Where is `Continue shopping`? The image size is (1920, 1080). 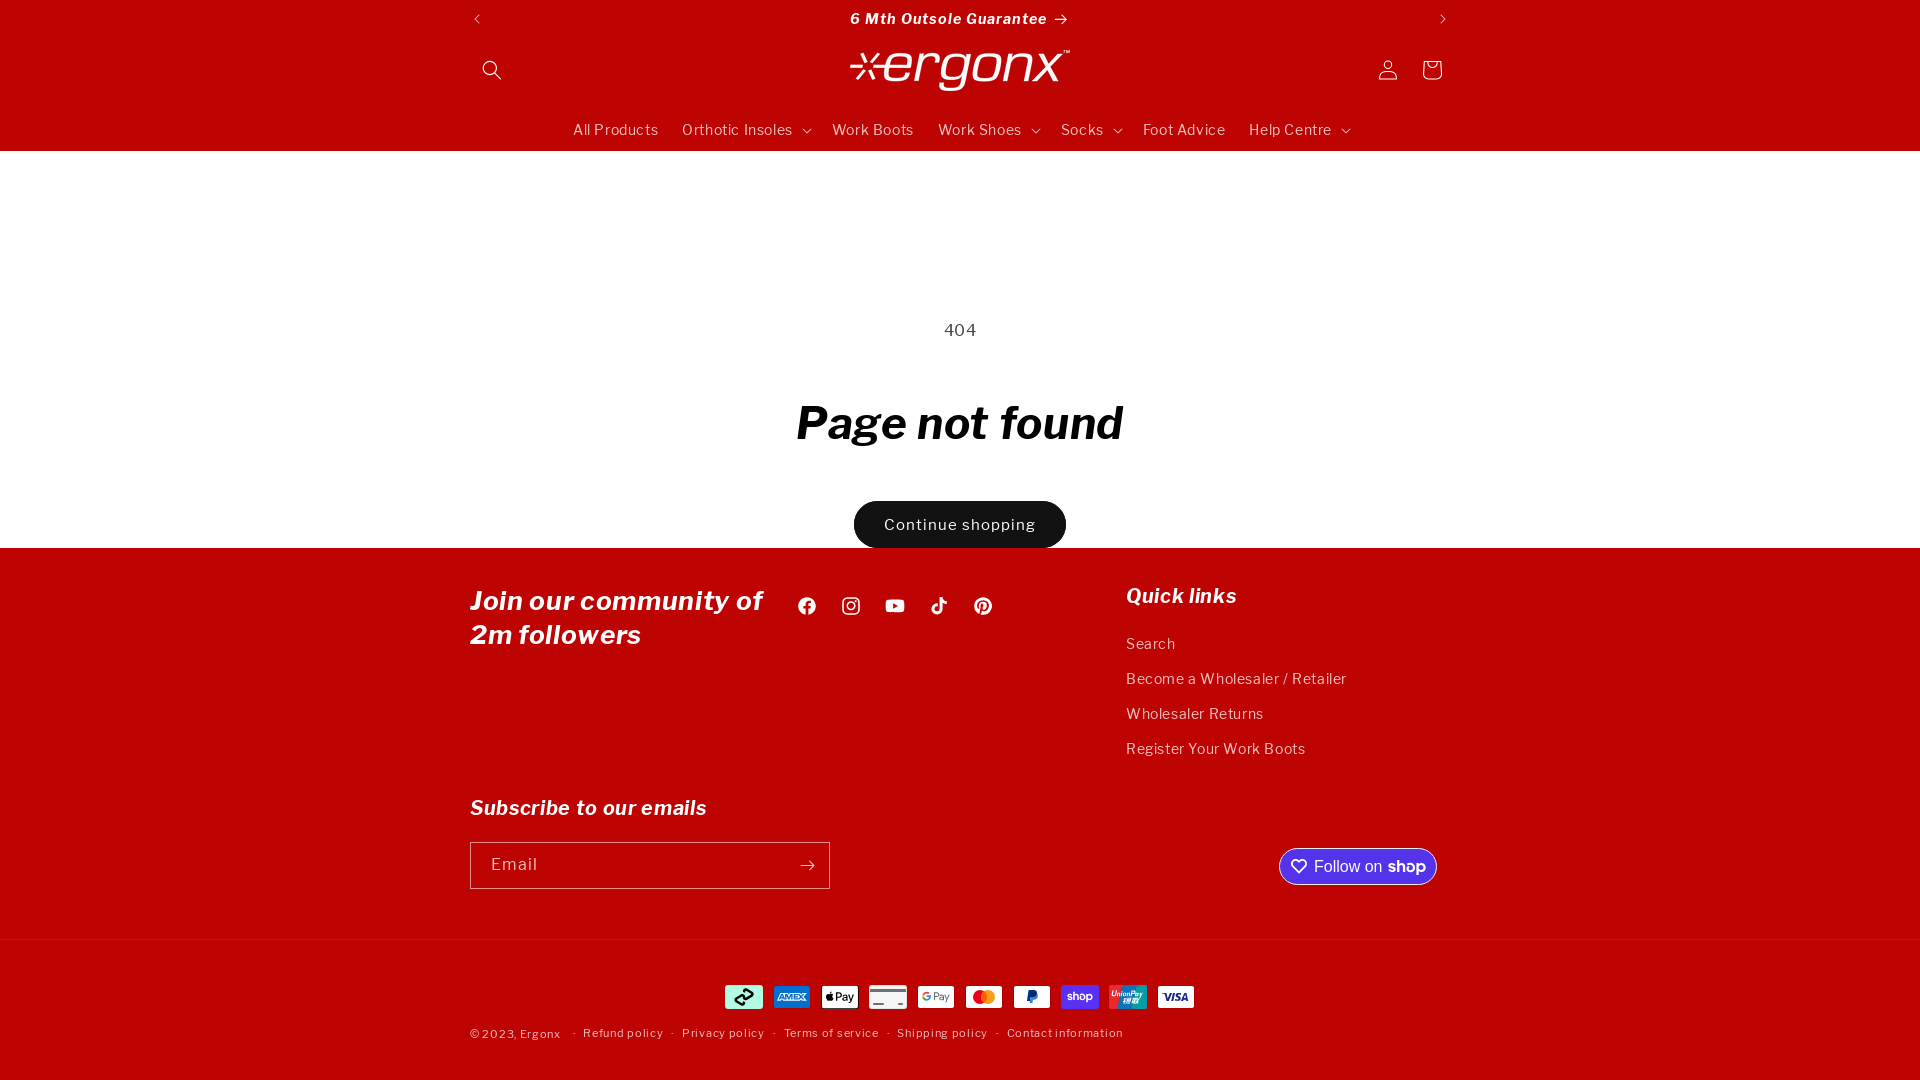 Continue shopping is located at coordinates (960, 524).